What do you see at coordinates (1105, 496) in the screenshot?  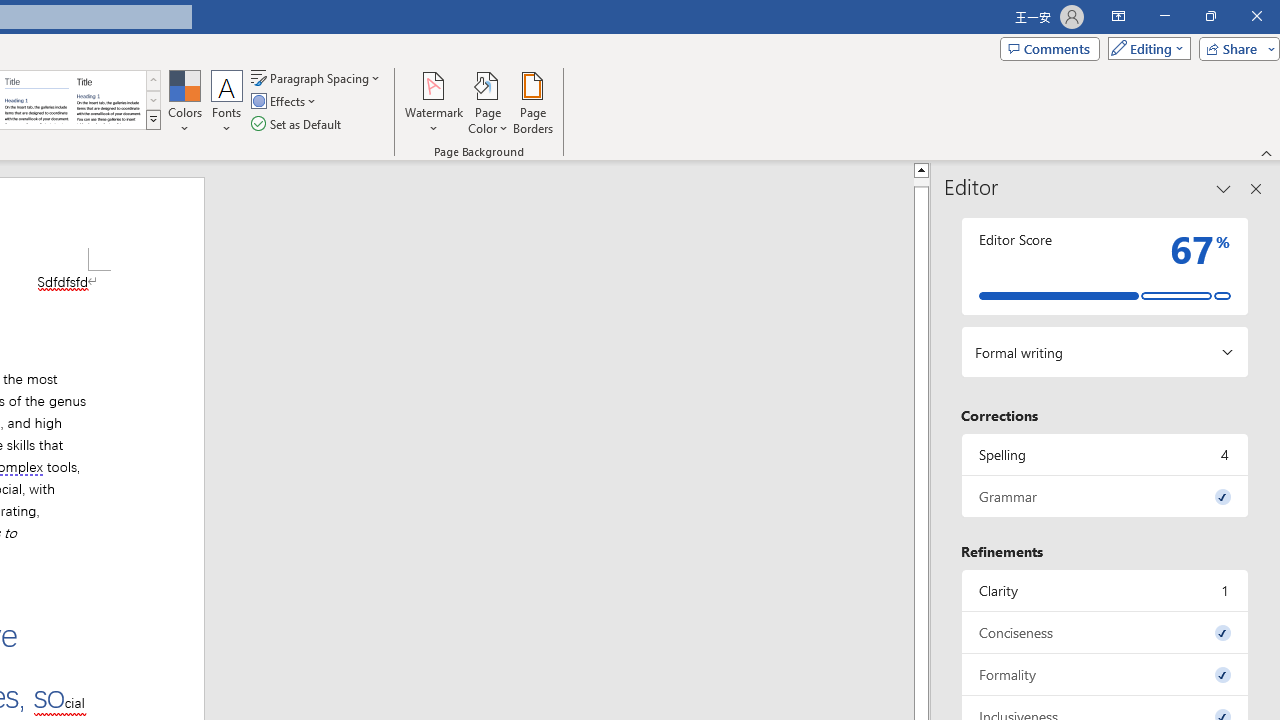 I see `Grammar, 0 issues. Press space or enter to review items.` at bounding box center [1105, 496].